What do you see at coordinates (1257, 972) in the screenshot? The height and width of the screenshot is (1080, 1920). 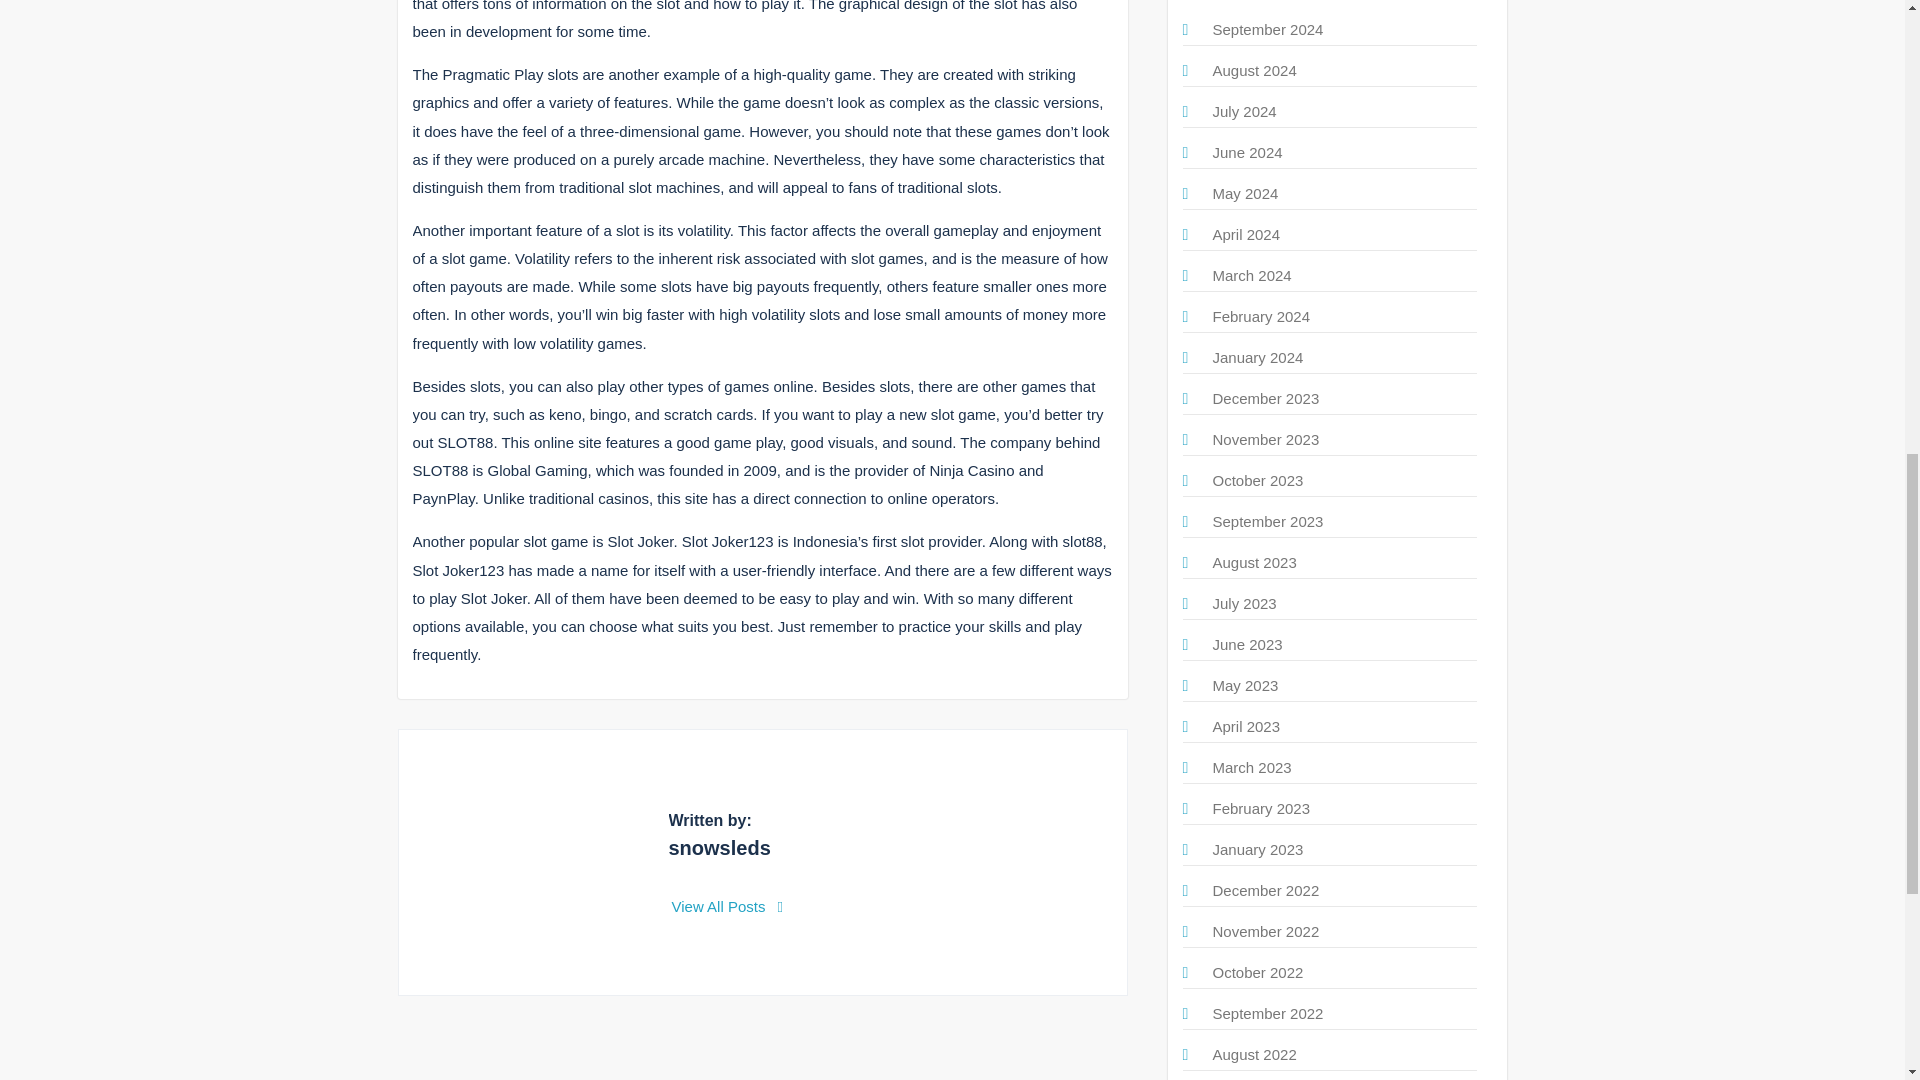 I see `October 2022` at bounding box center [1257, 972].